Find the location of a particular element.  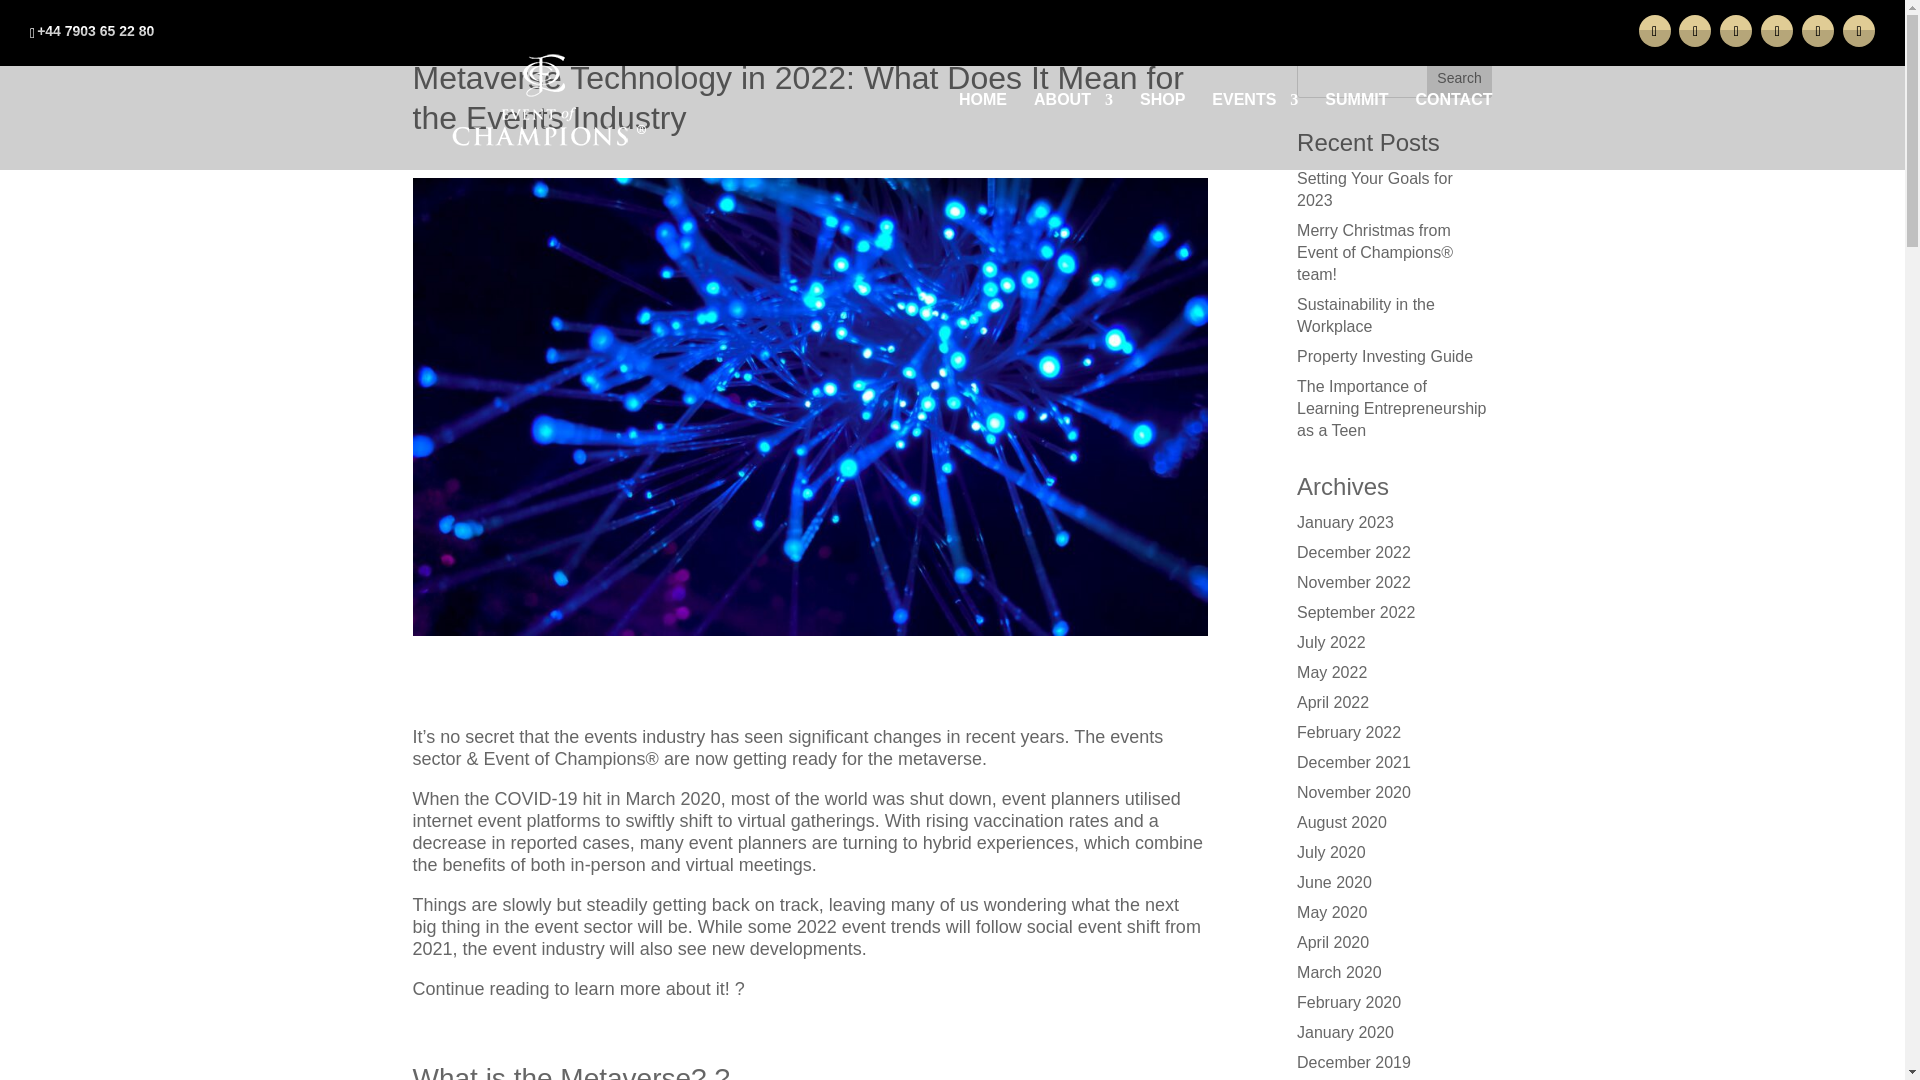

ABOUT is located at coordinates (1074, 130).